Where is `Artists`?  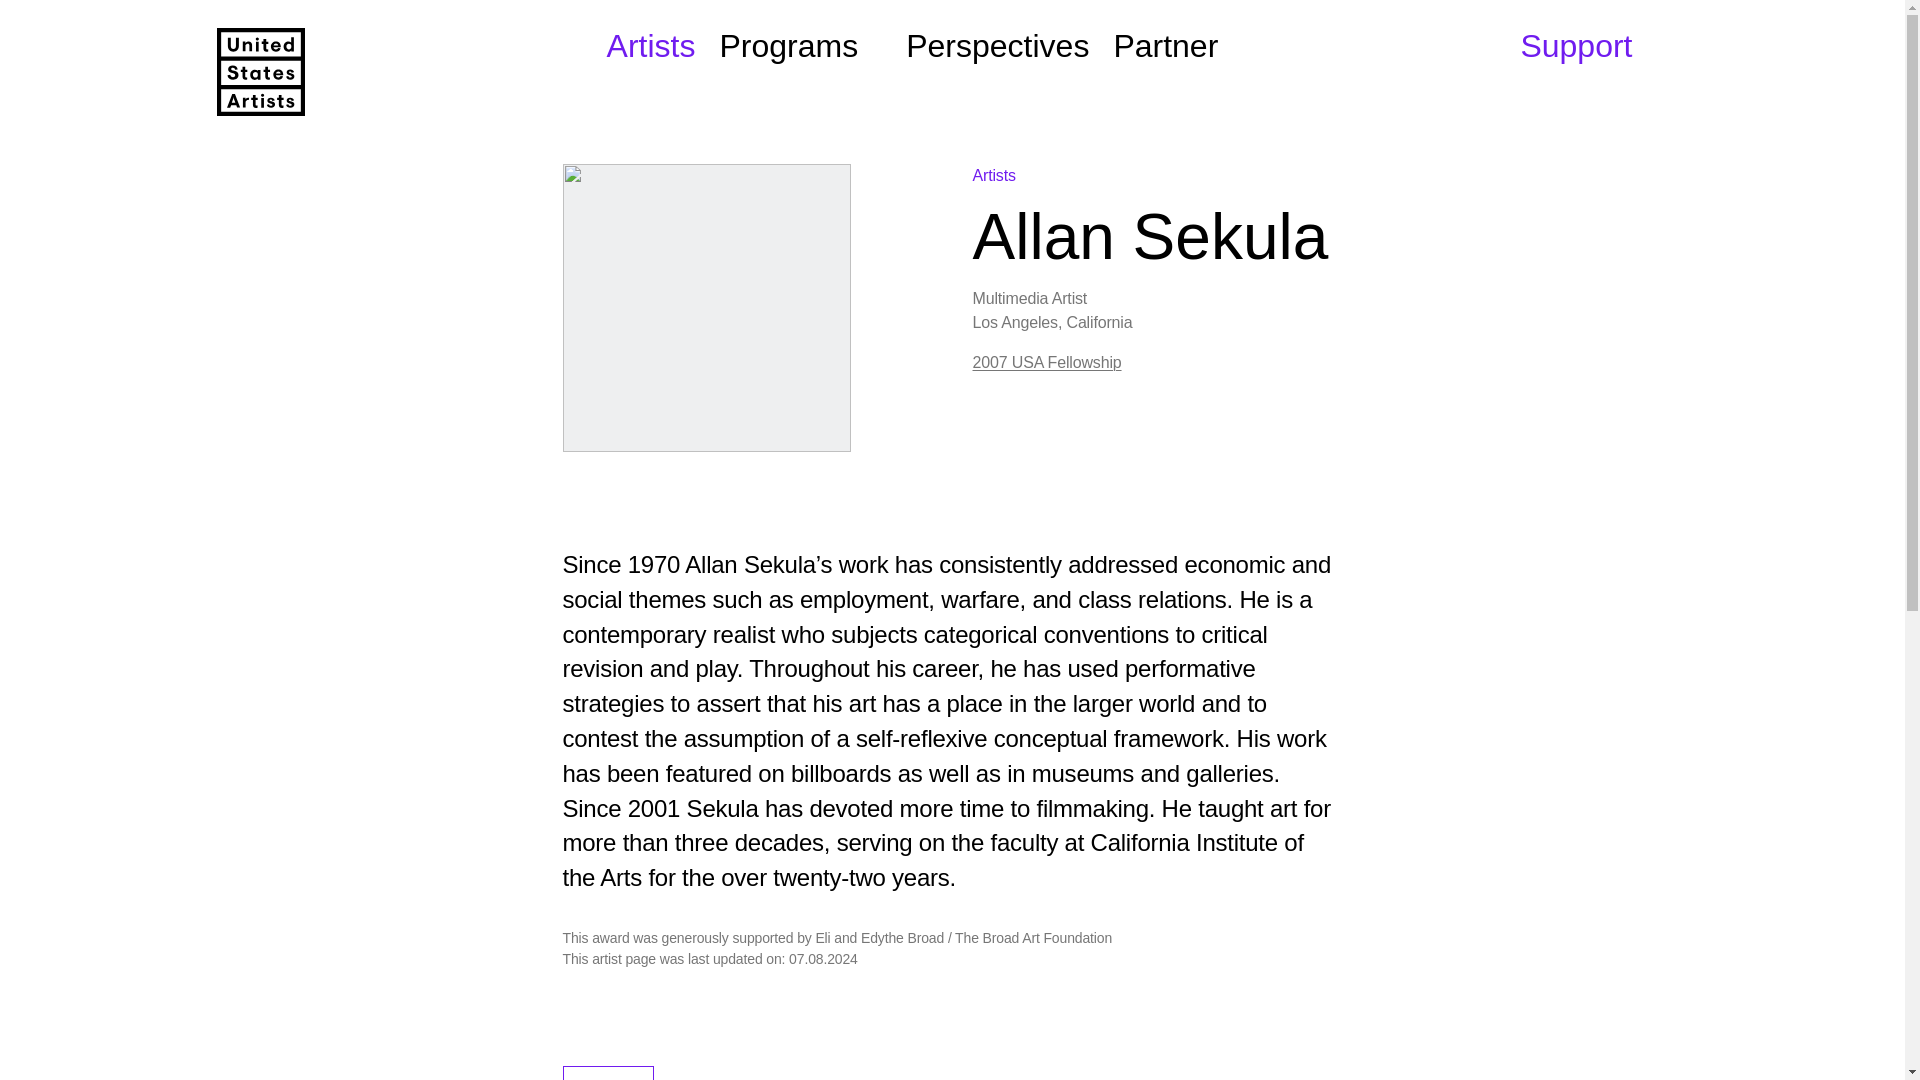
Artists is located at coordinates (993, 176).